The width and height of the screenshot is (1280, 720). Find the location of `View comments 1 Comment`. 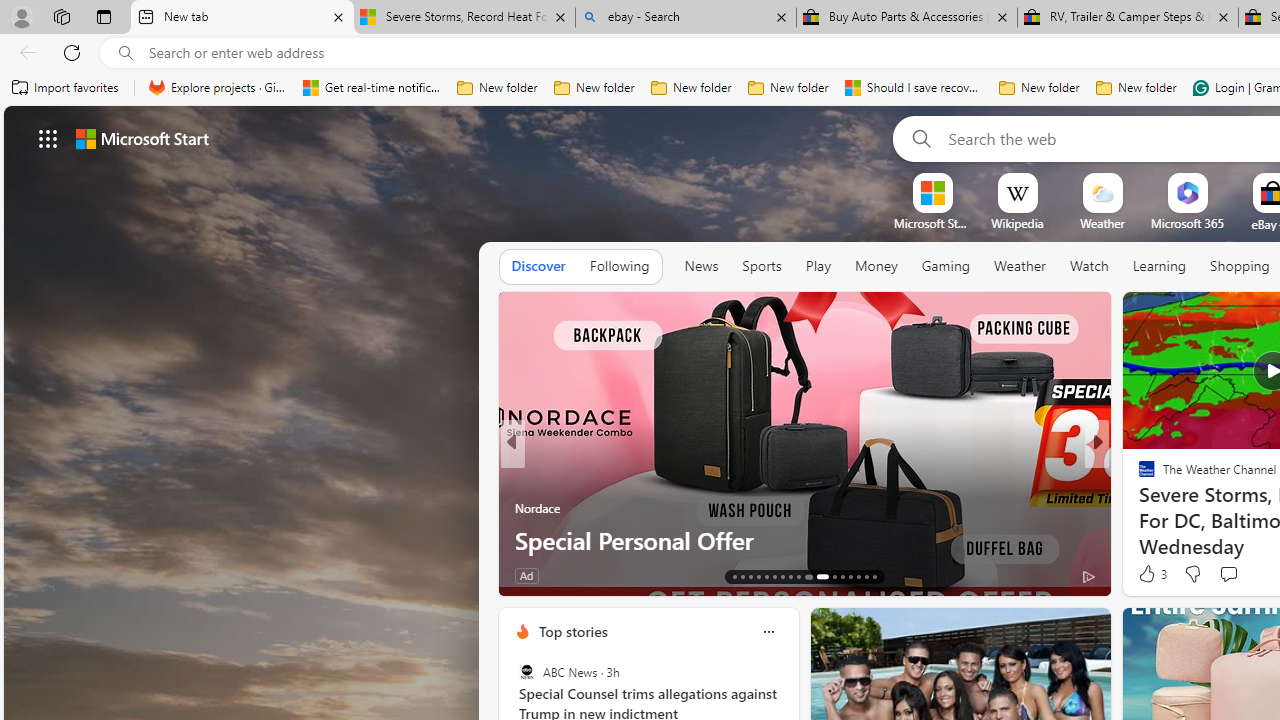

View comments 1 Comment is located at coordinates (1241, 574).